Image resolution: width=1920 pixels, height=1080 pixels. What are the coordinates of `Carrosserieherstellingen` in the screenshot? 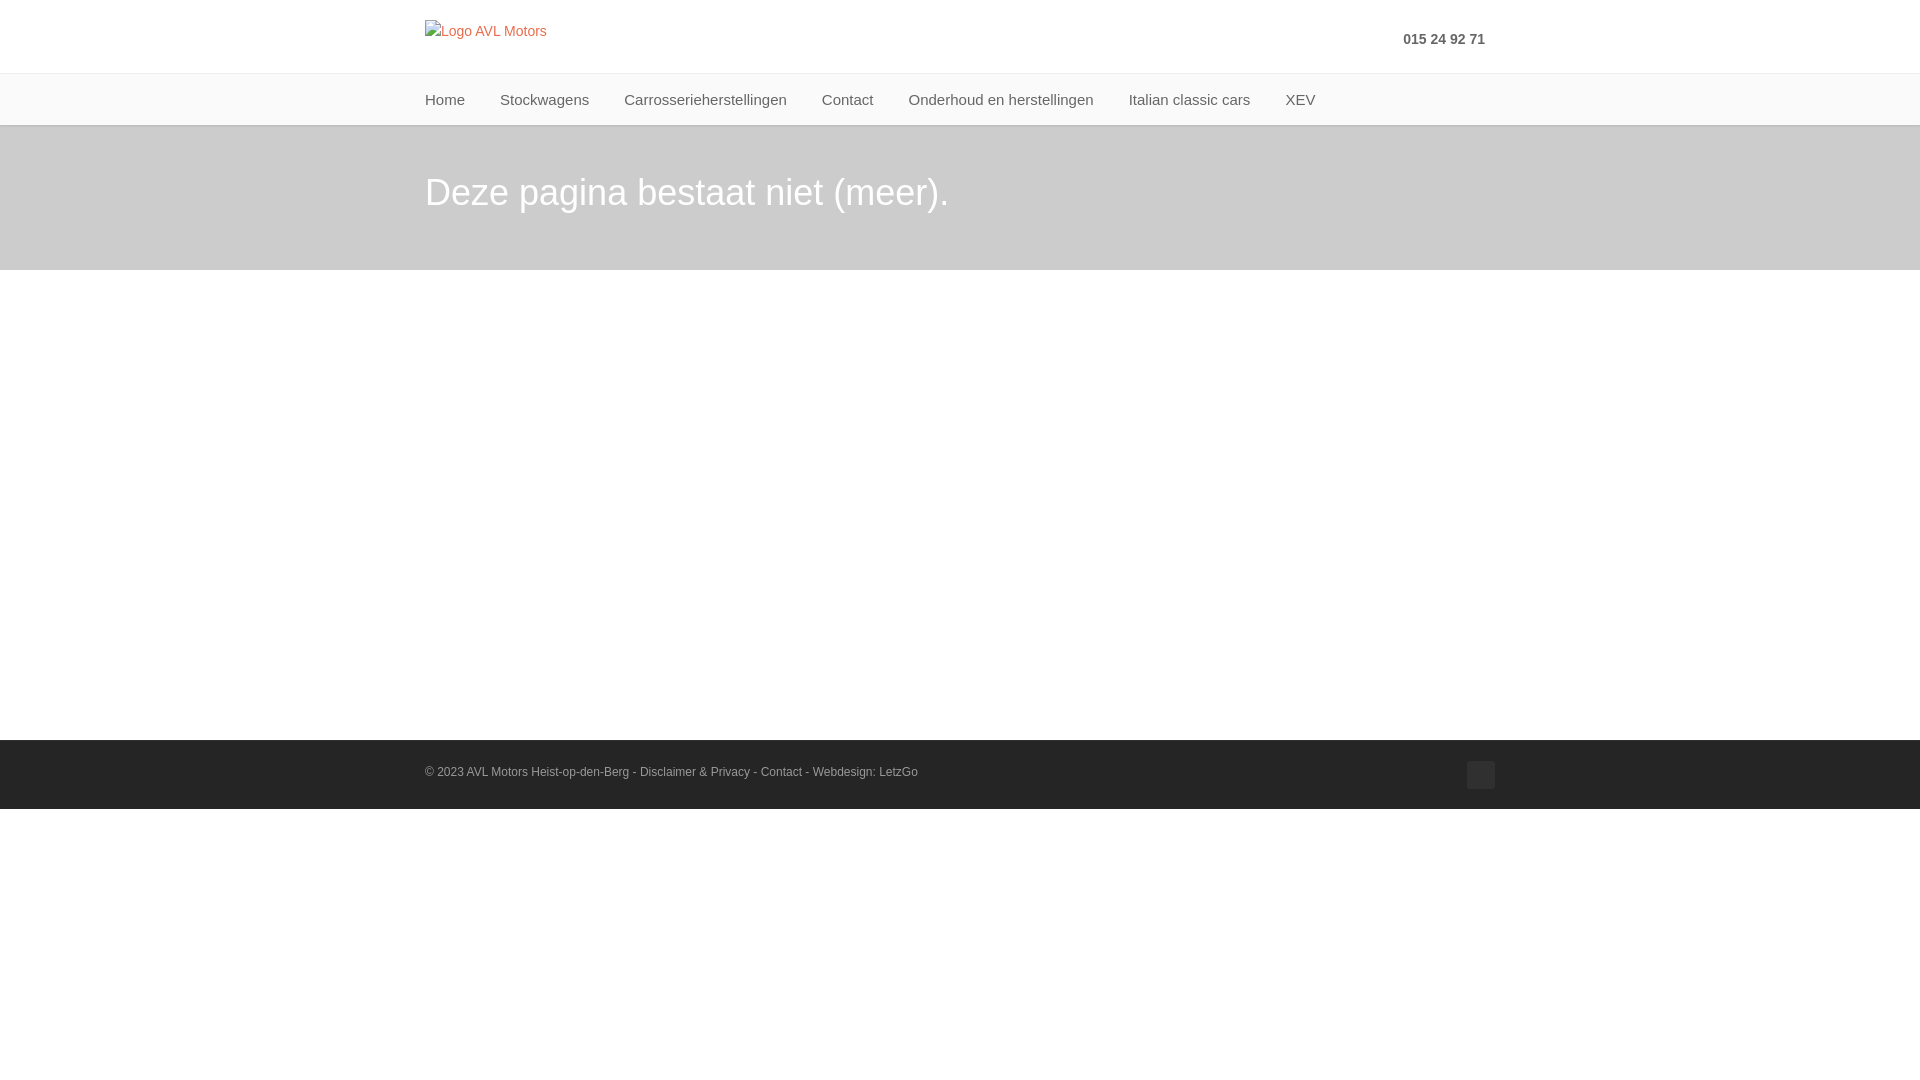 It's located at (706, 100).